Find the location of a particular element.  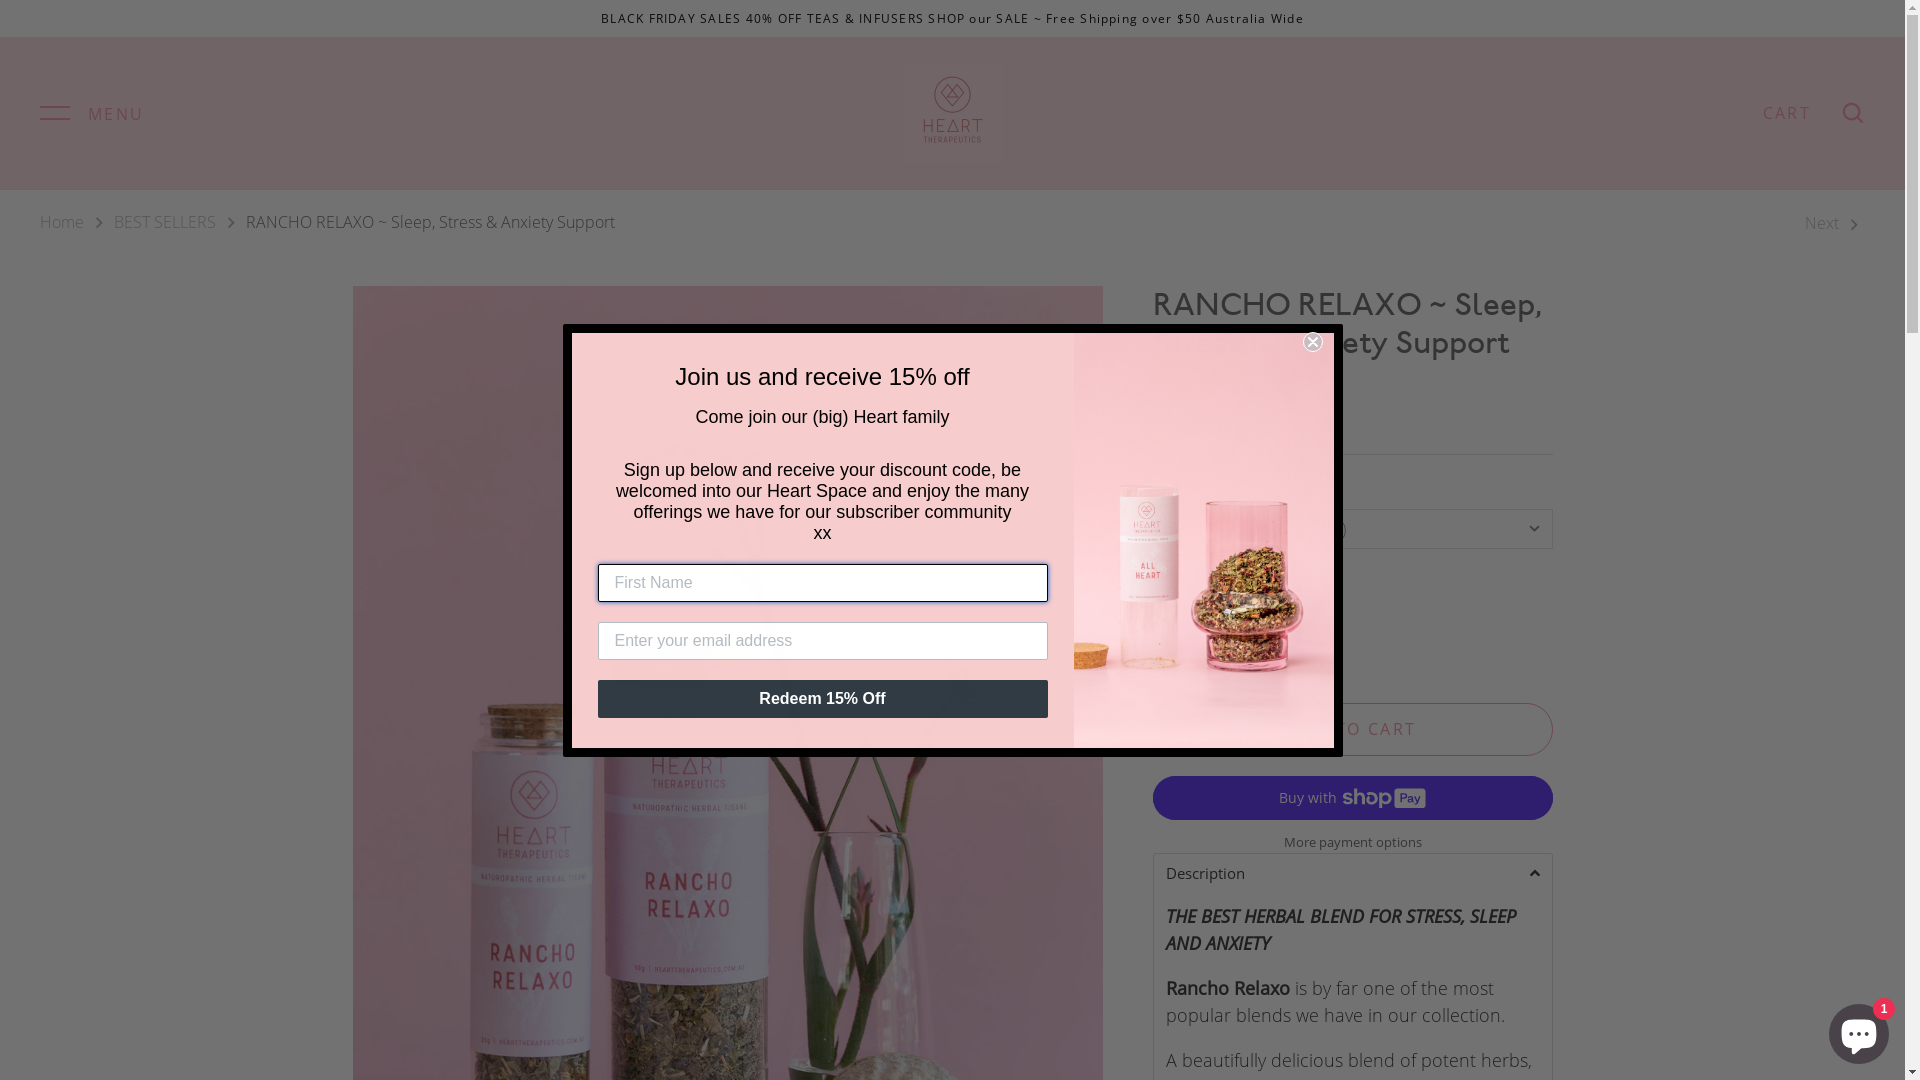

ADD TO CART is located at coordinates (1352, 730).